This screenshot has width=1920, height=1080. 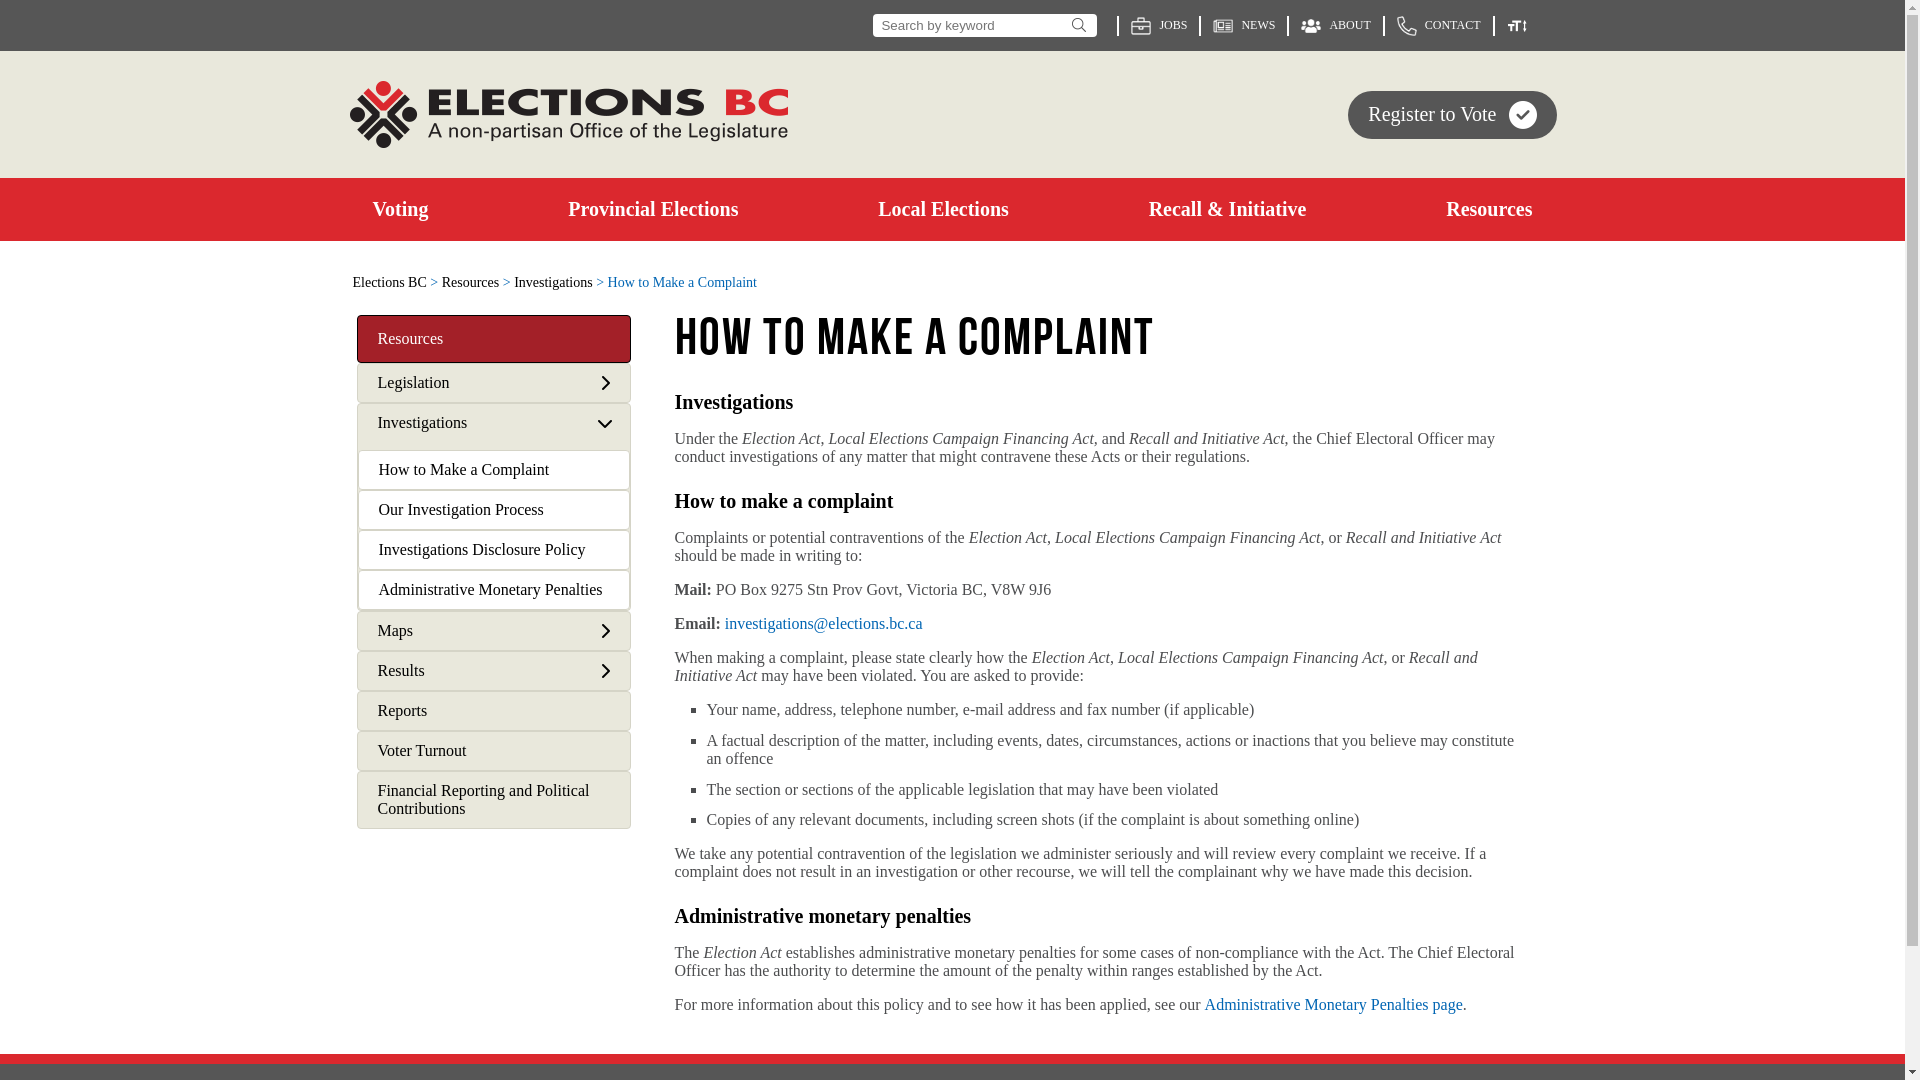 What do you see at coordinates (1334, 1004) in the screenshot?
I see `Administrative Monetary Penalties page` at bounding box center [1334, 1004].